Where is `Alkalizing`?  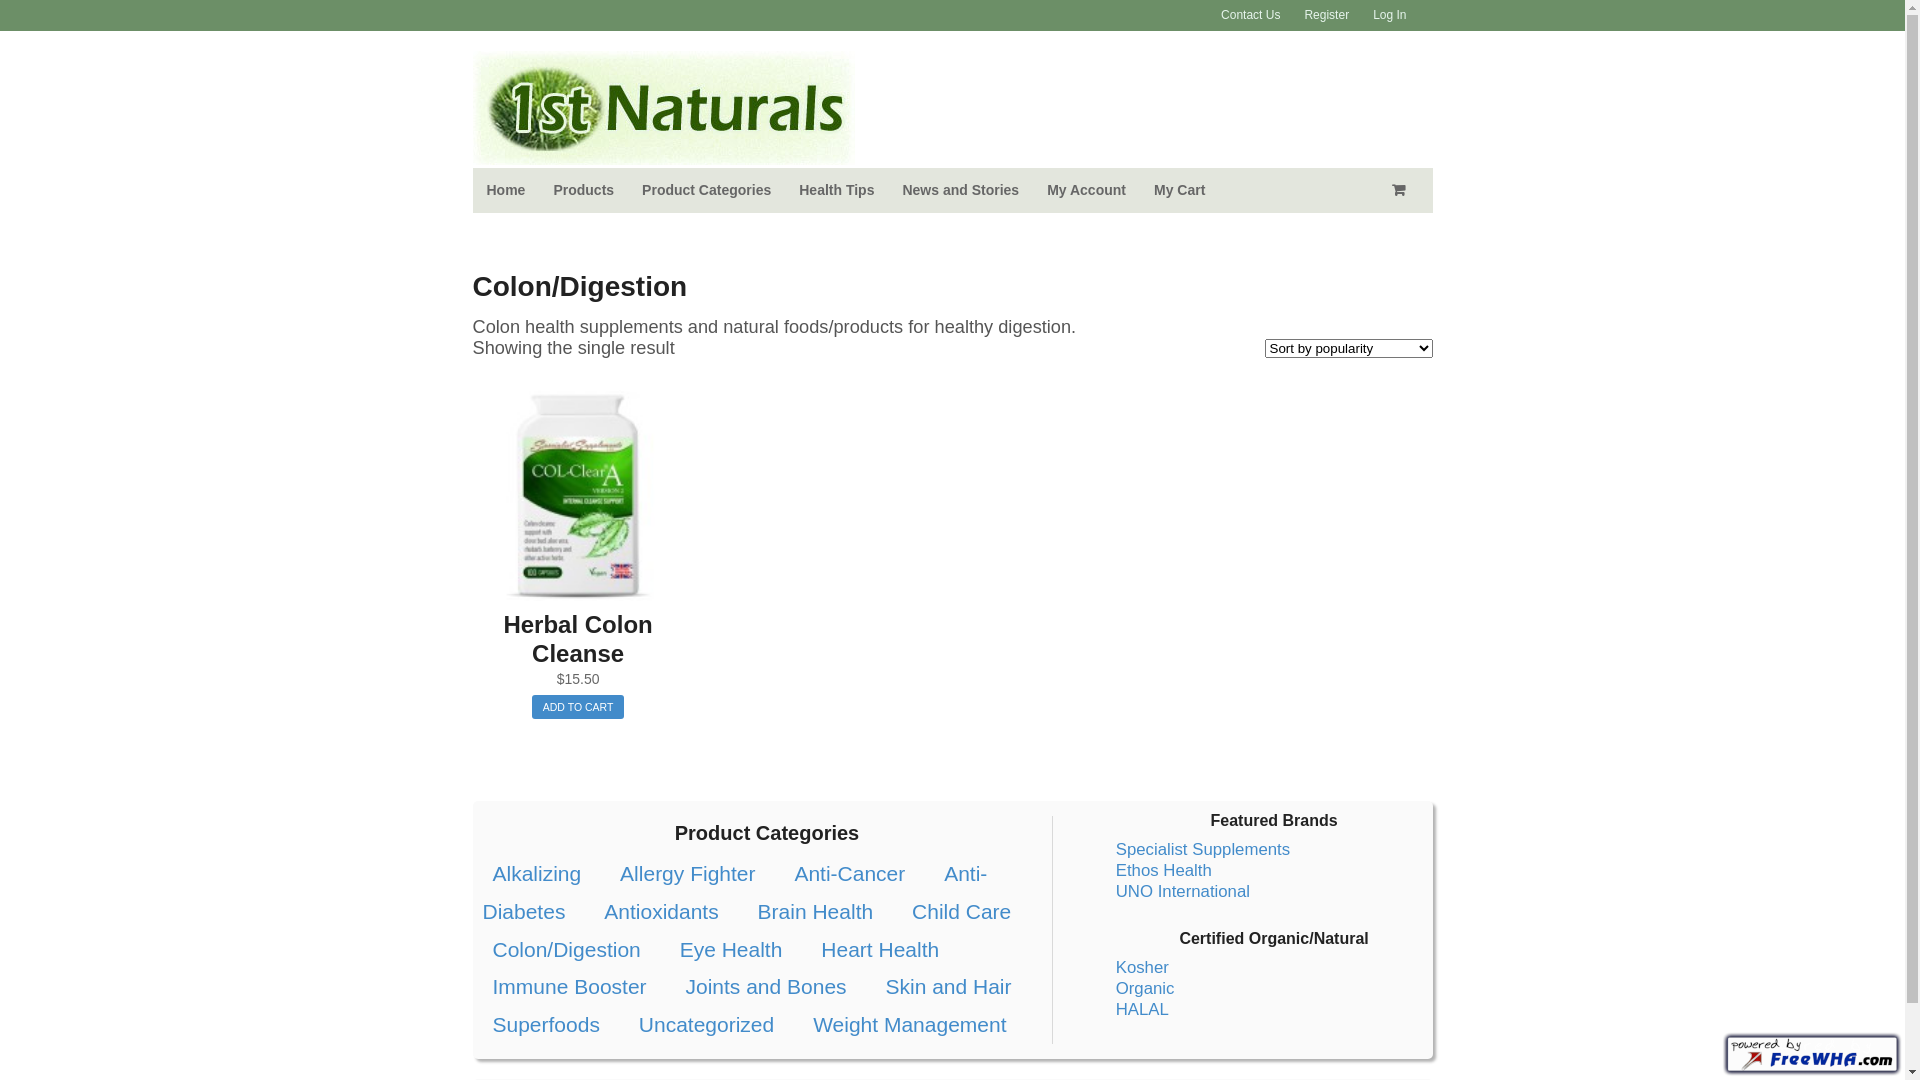
Alkalizing is located at coordinates (536, 874).